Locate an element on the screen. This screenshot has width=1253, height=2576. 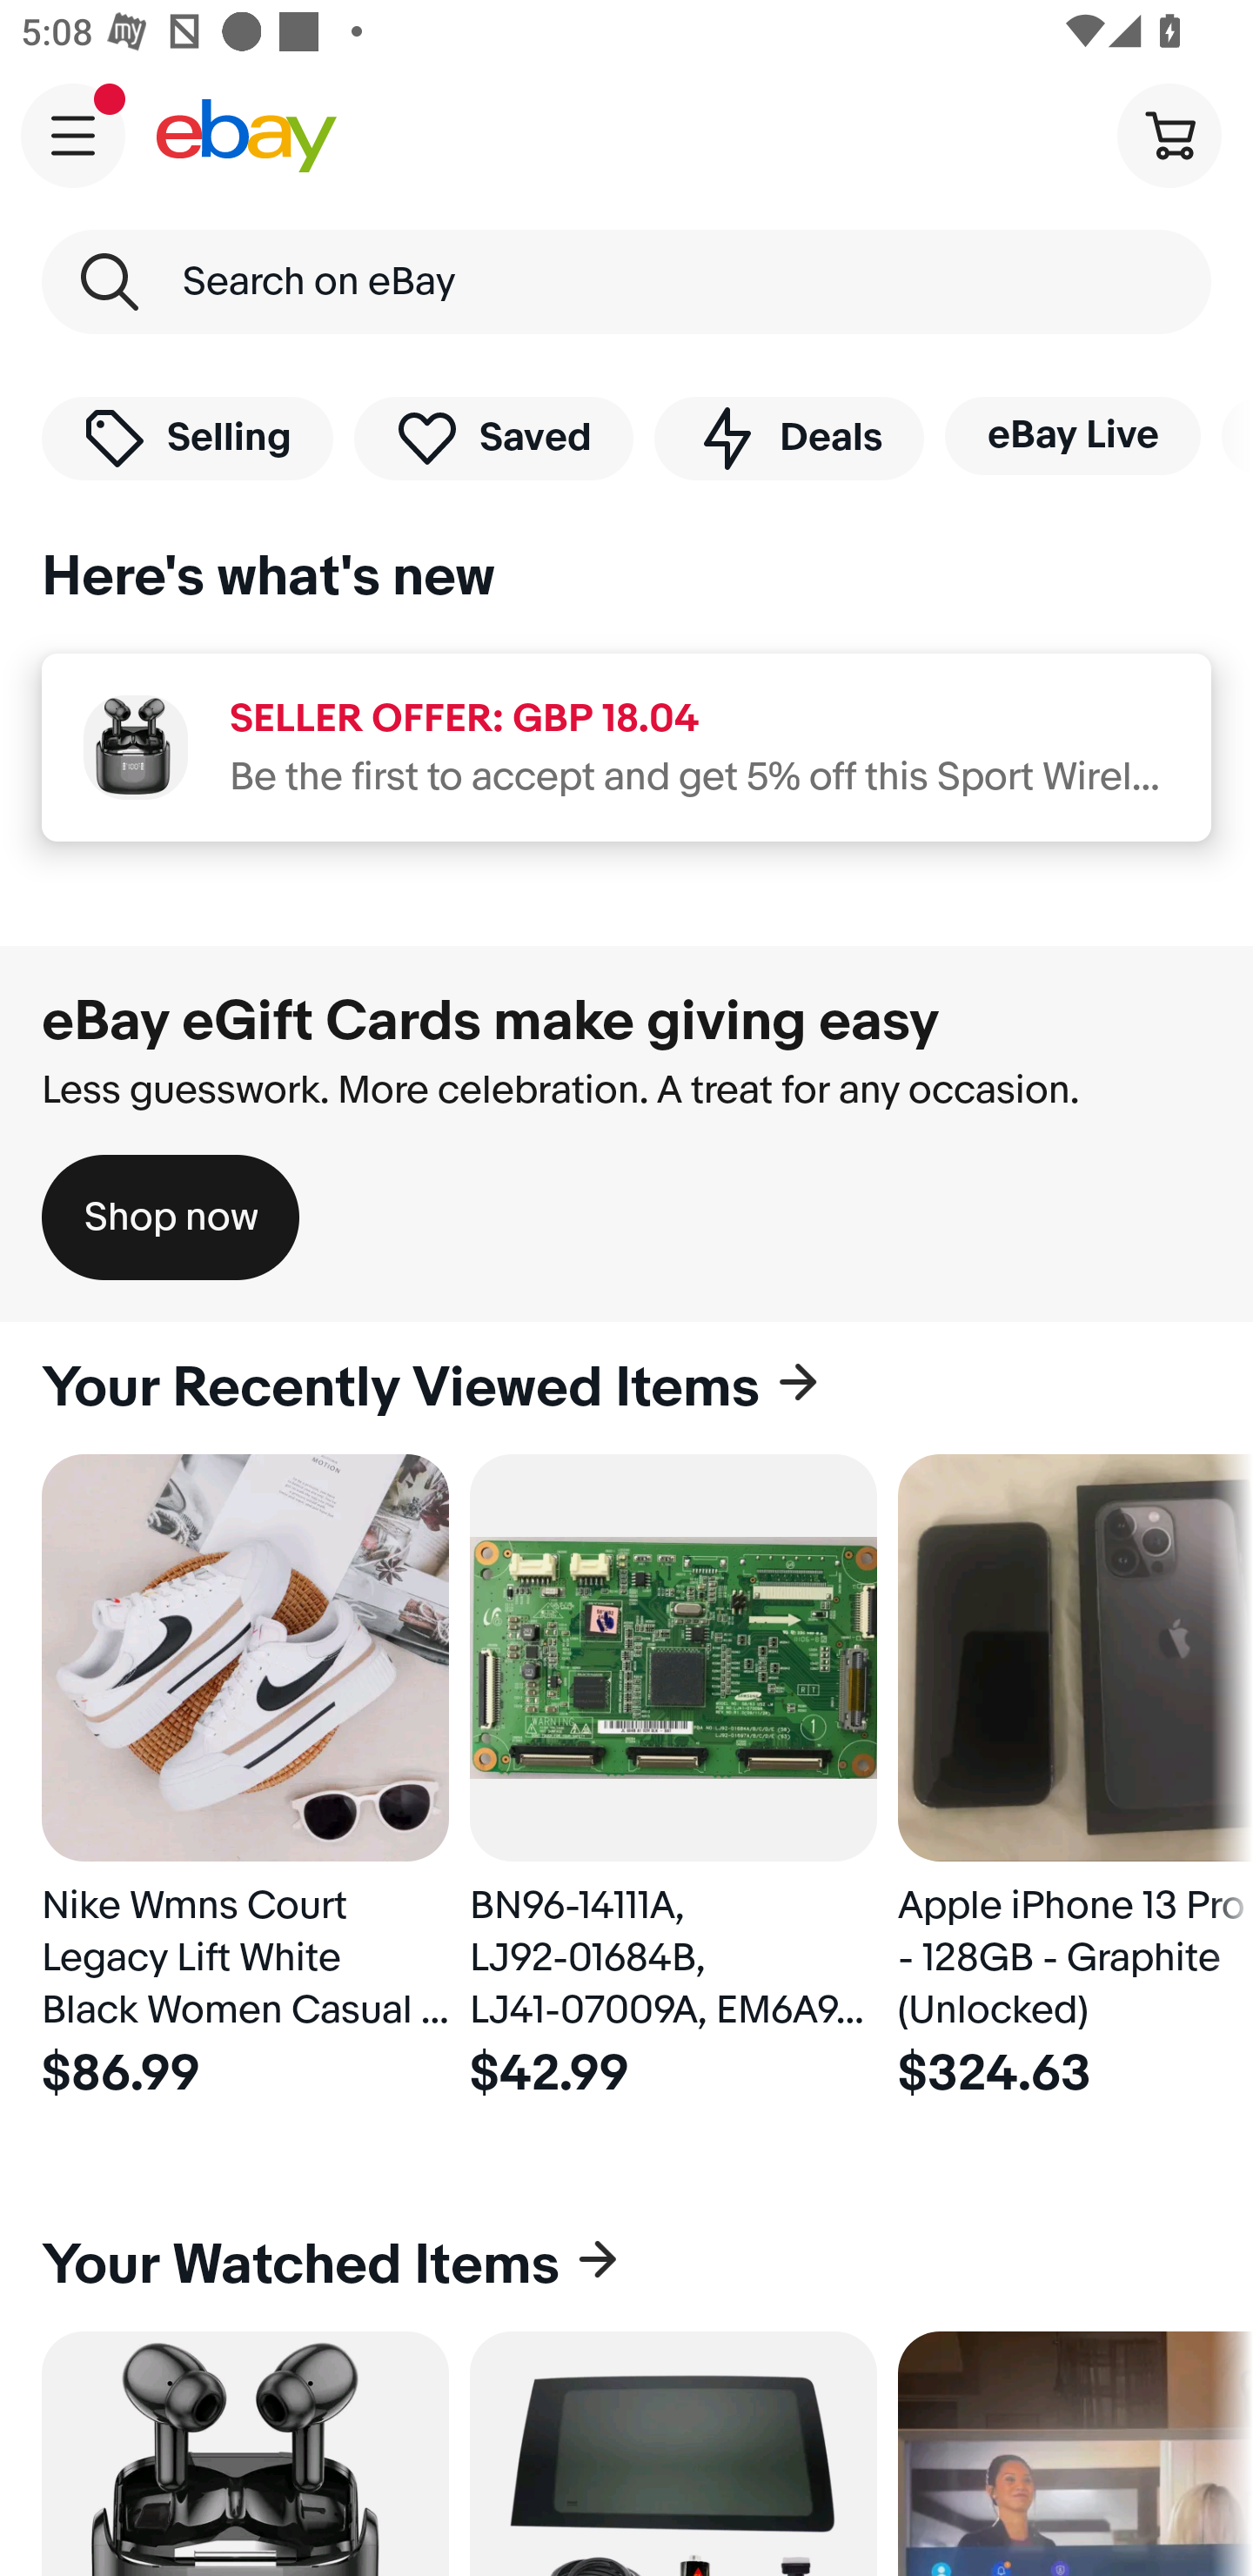
Deals is located at coordinates (788, 437).